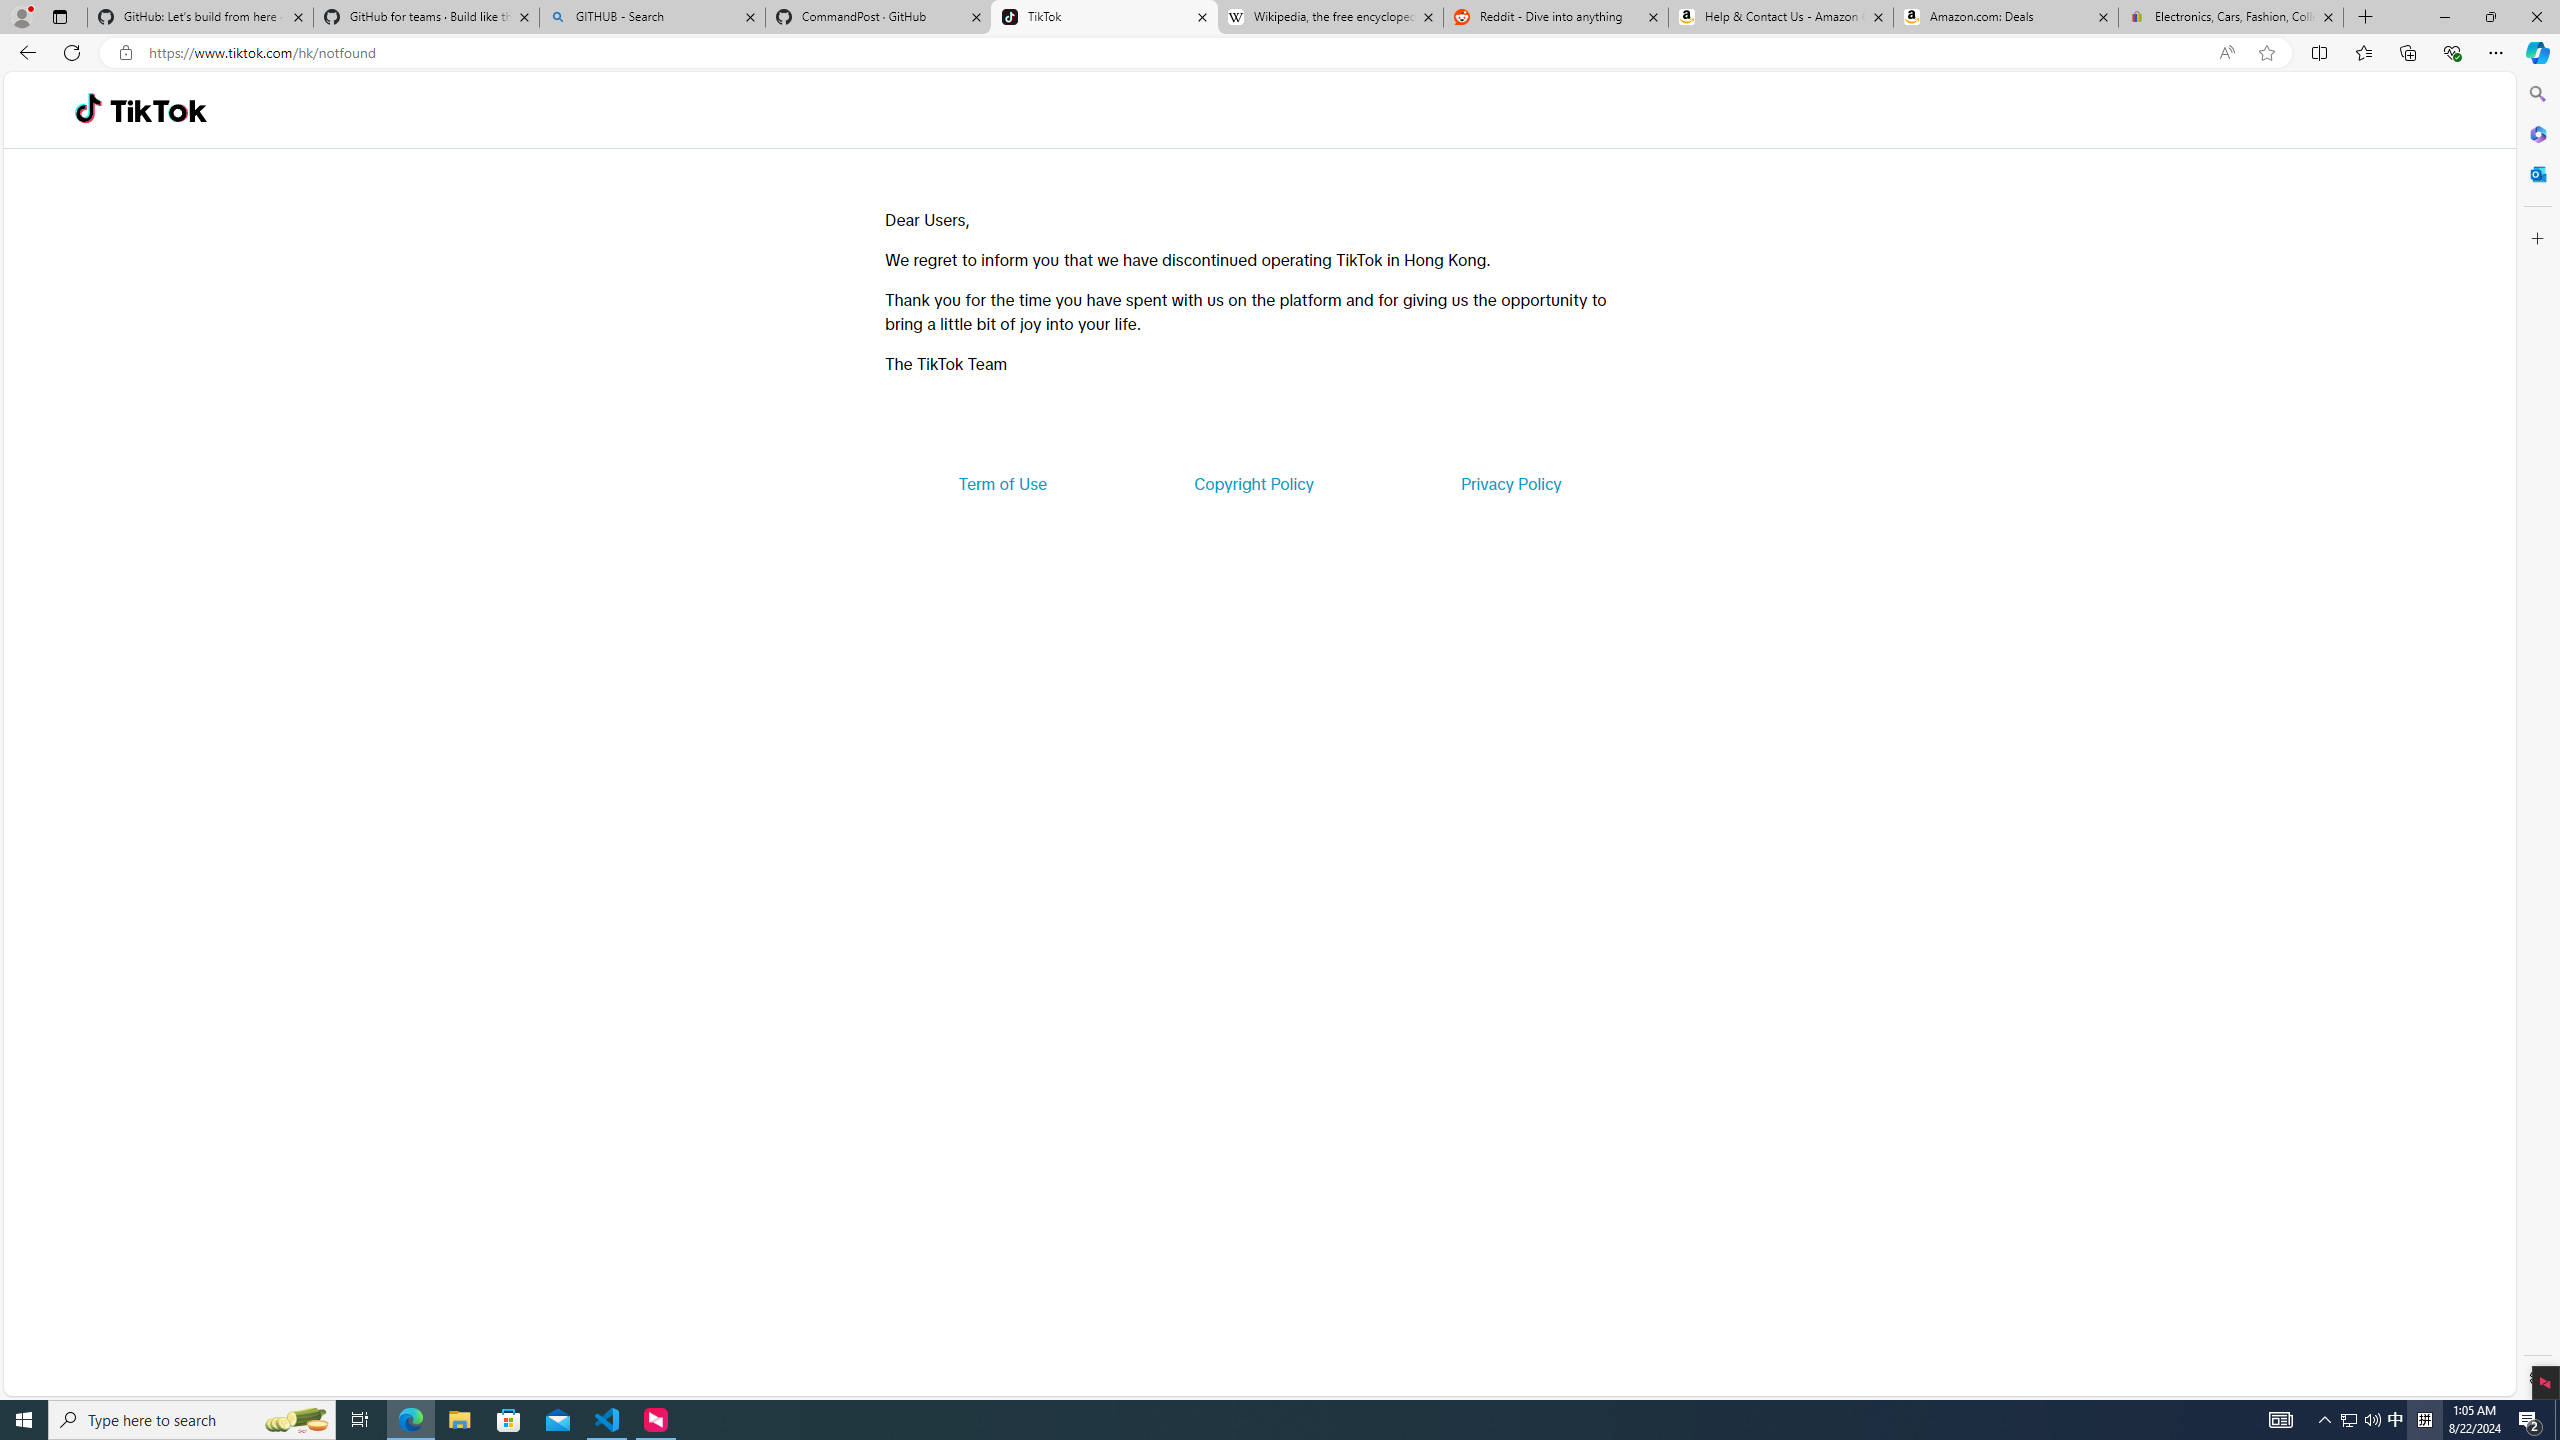 The width and height of the screenshot is (2560, 1440). What do you see at coordinates (1104, 17) in the screenshot?
I see `TikTok` at bounding box center [1104, 17].